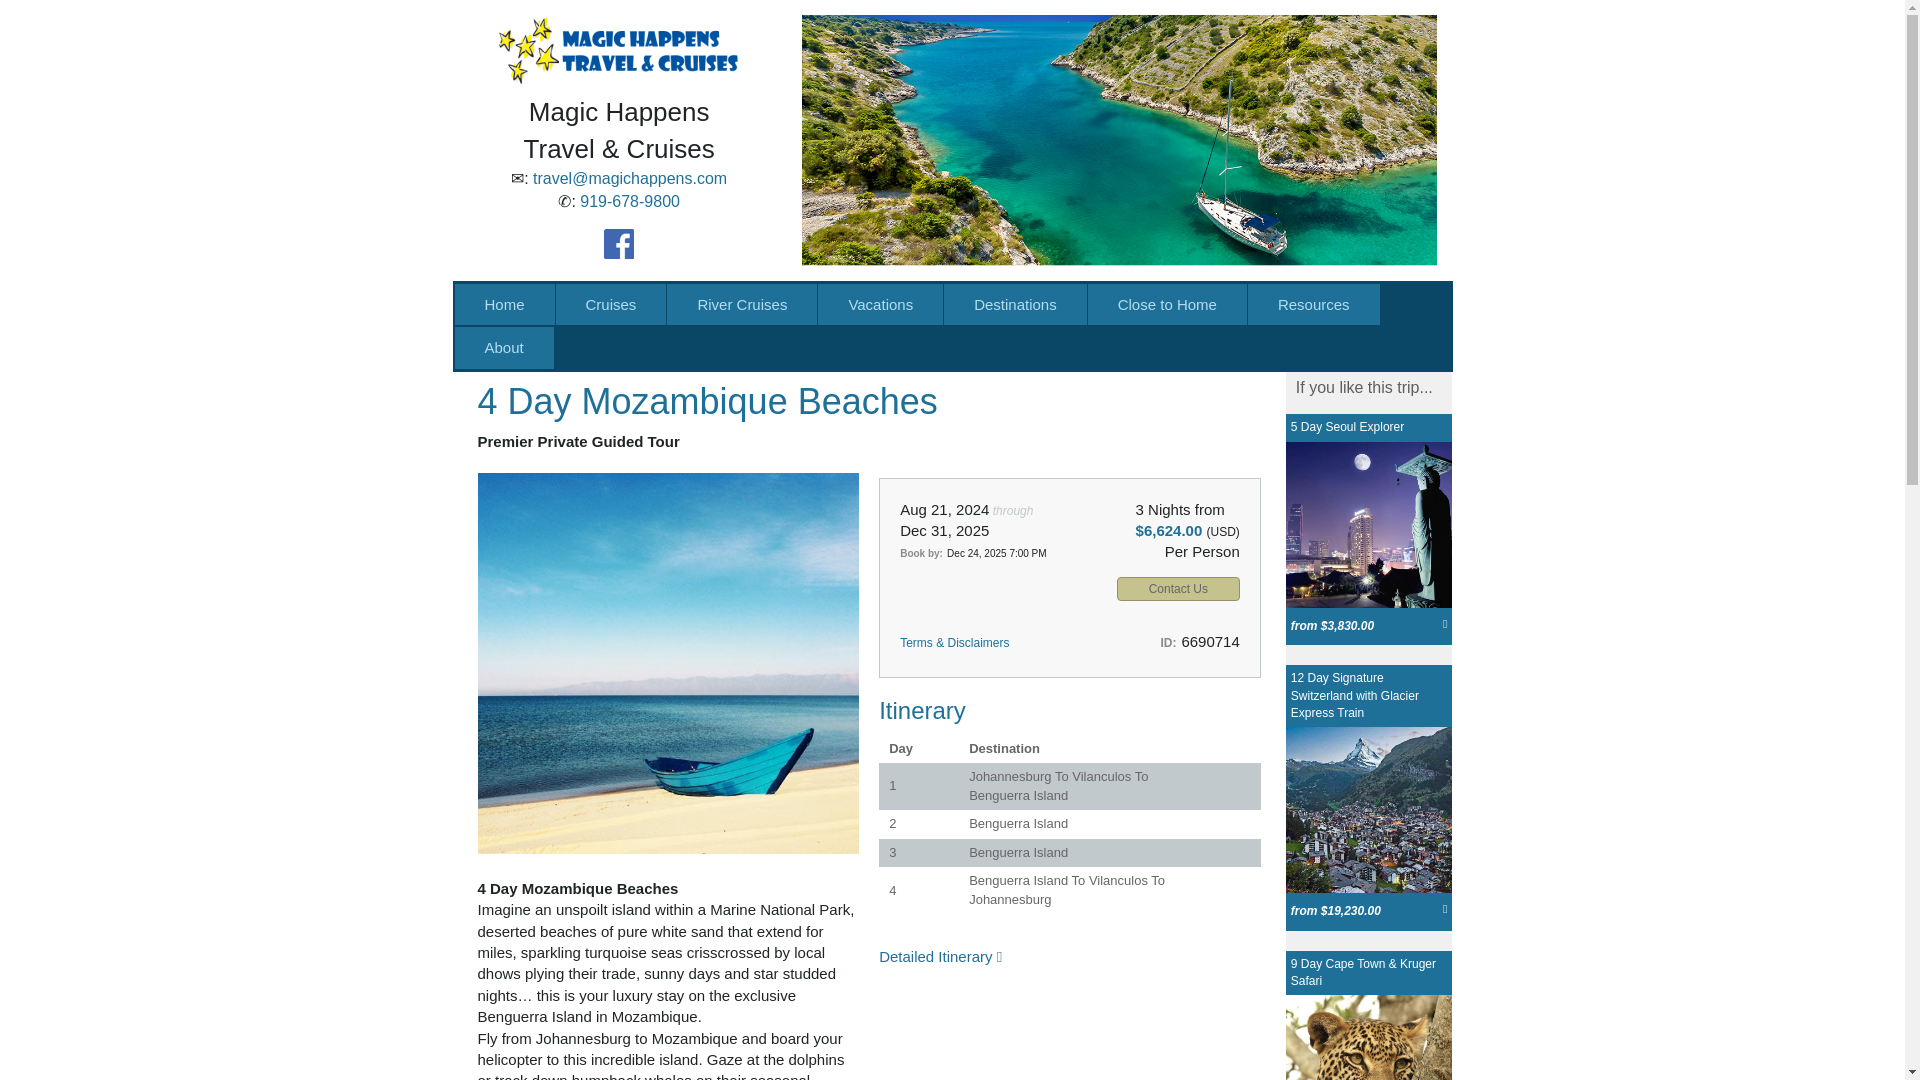  Describe the element at coordinates (1178, 588) in the screenshot. I see `Contact Us` at that location.